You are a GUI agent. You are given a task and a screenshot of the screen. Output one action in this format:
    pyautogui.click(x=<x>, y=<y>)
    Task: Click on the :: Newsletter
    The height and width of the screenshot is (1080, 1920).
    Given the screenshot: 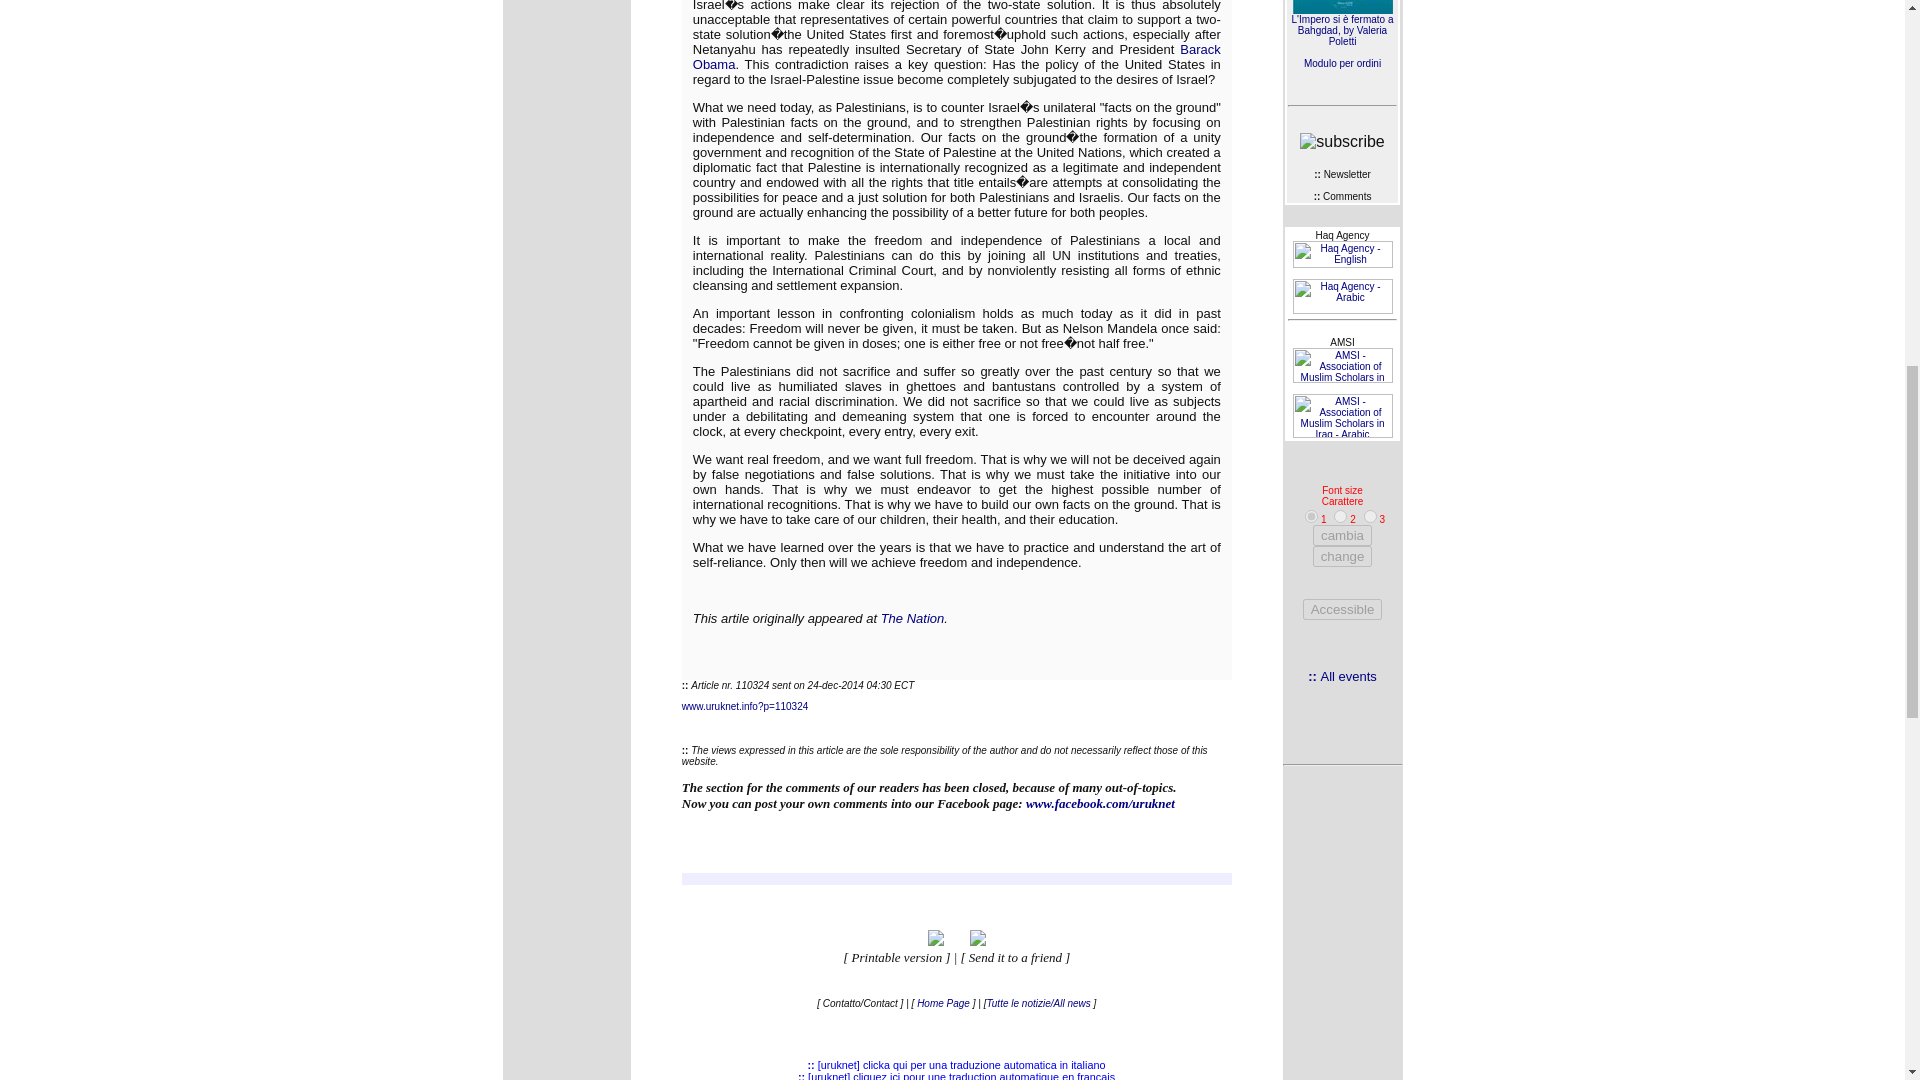 What is the action you would take?
    pyautogui.click(x=1342, y=174)
    